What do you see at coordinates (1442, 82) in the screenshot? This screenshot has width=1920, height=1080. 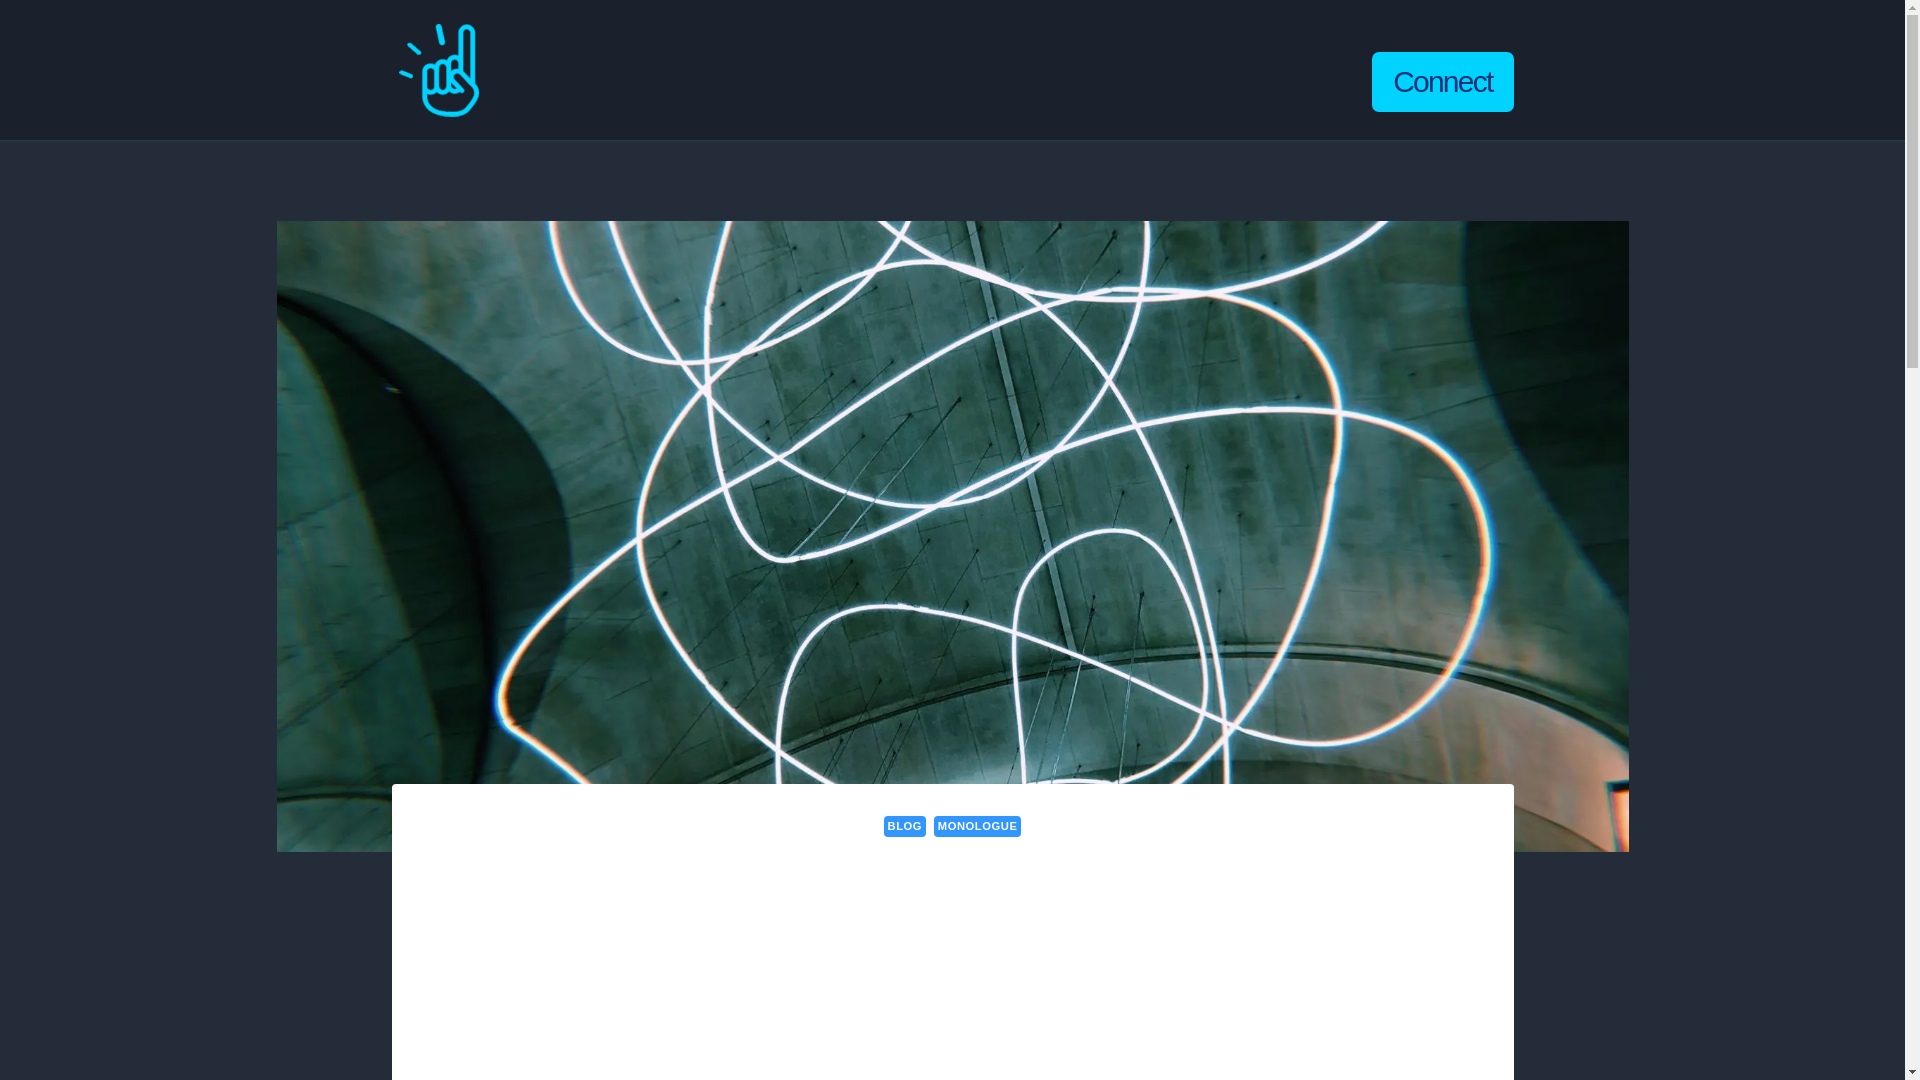 I see `Connect` at bounding box center [1442, 82].